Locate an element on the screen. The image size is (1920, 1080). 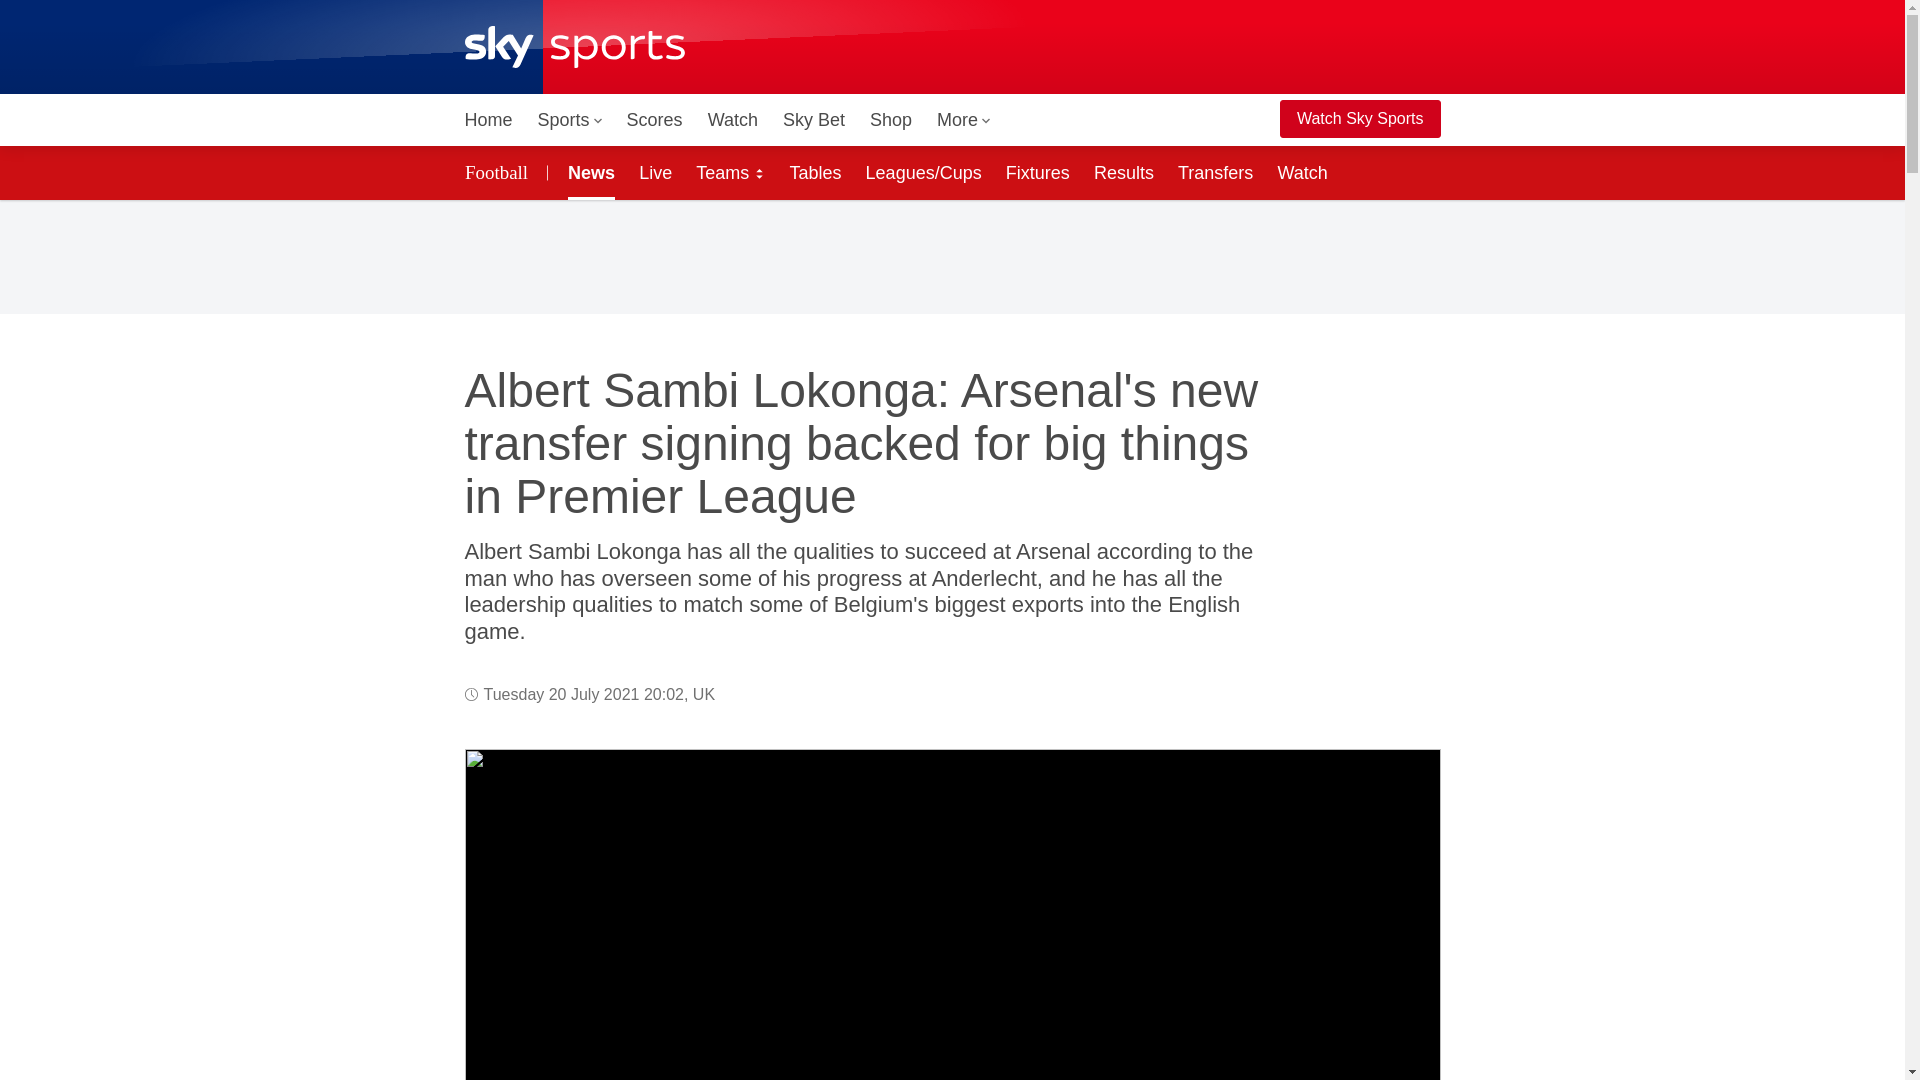
Watch Sky Sports is located at coordinates (1360, 119).